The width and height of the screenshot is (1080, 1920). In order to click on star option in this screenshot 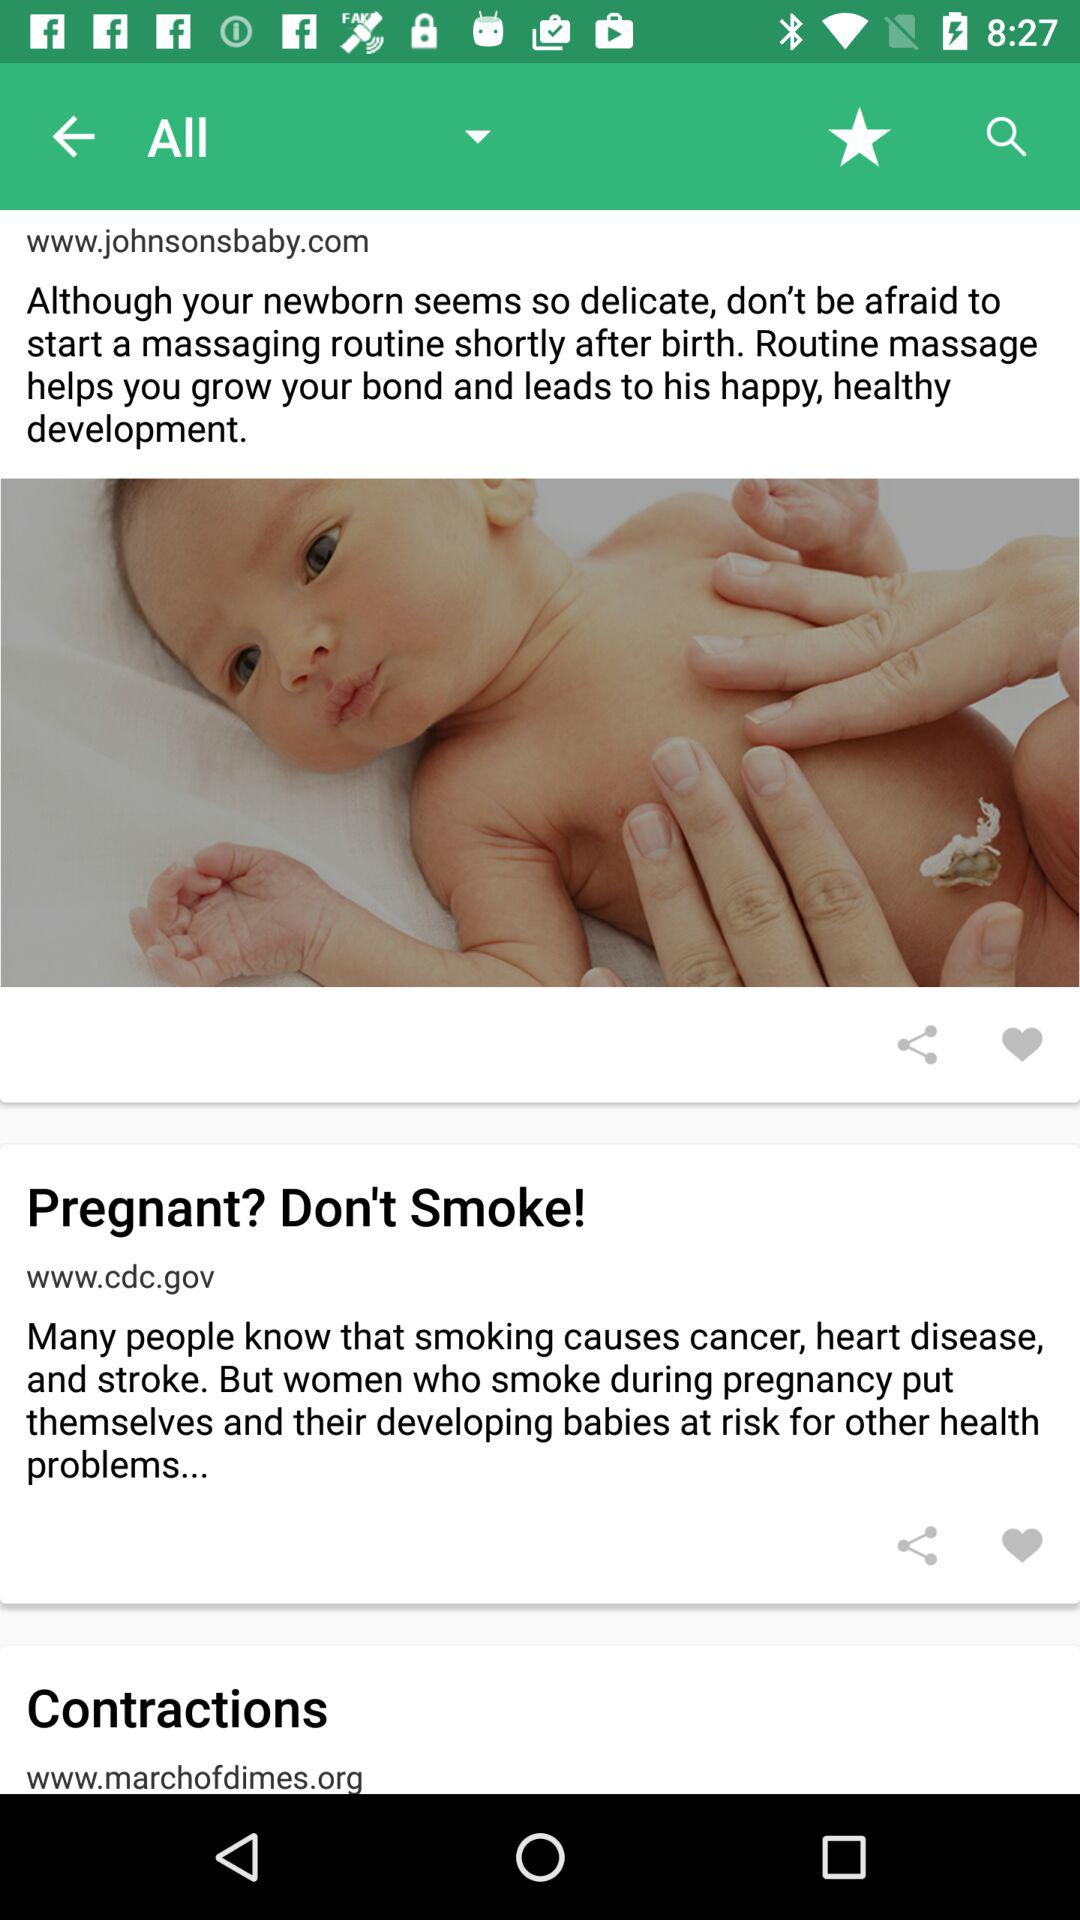, I will do `click(860, 136)`.